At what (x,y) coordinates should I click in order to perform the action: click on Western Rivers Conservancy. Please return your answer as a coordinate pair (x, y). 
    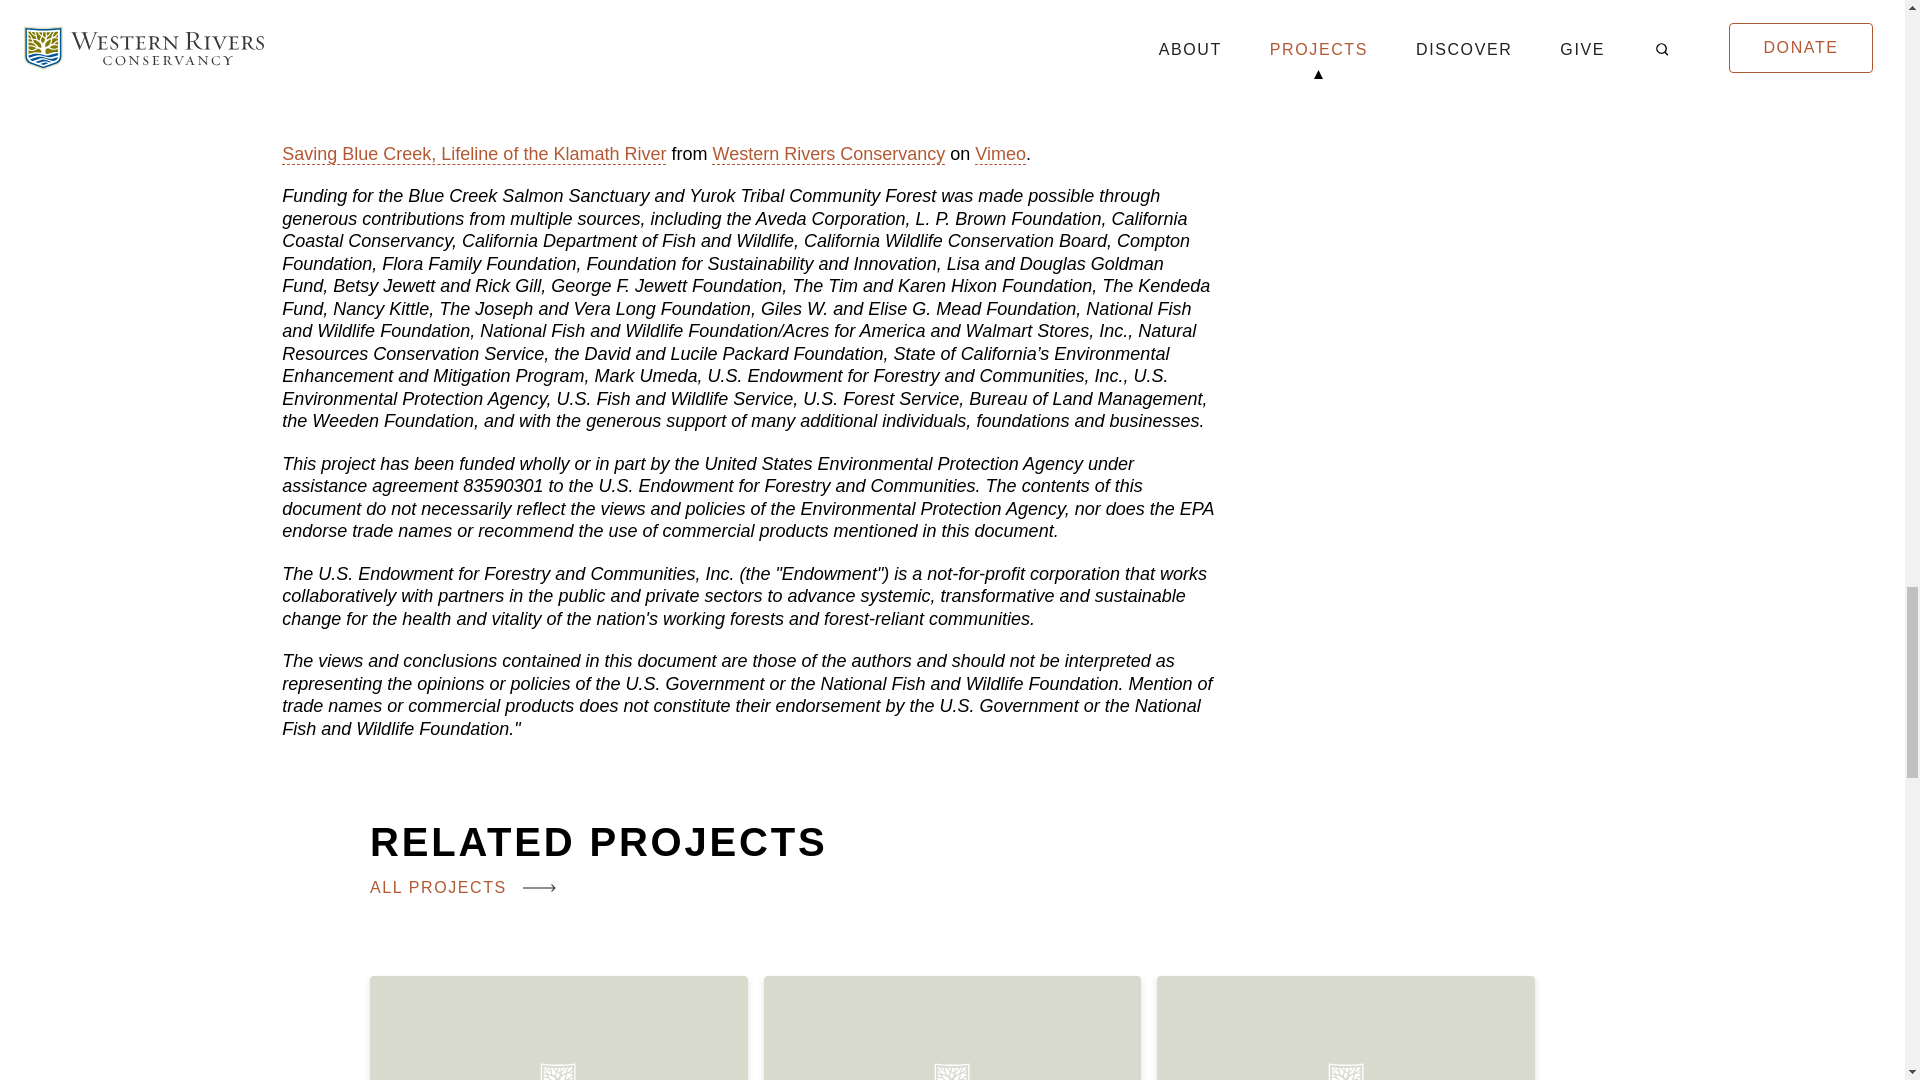
    Looking at the image, I should click on (828, 154).